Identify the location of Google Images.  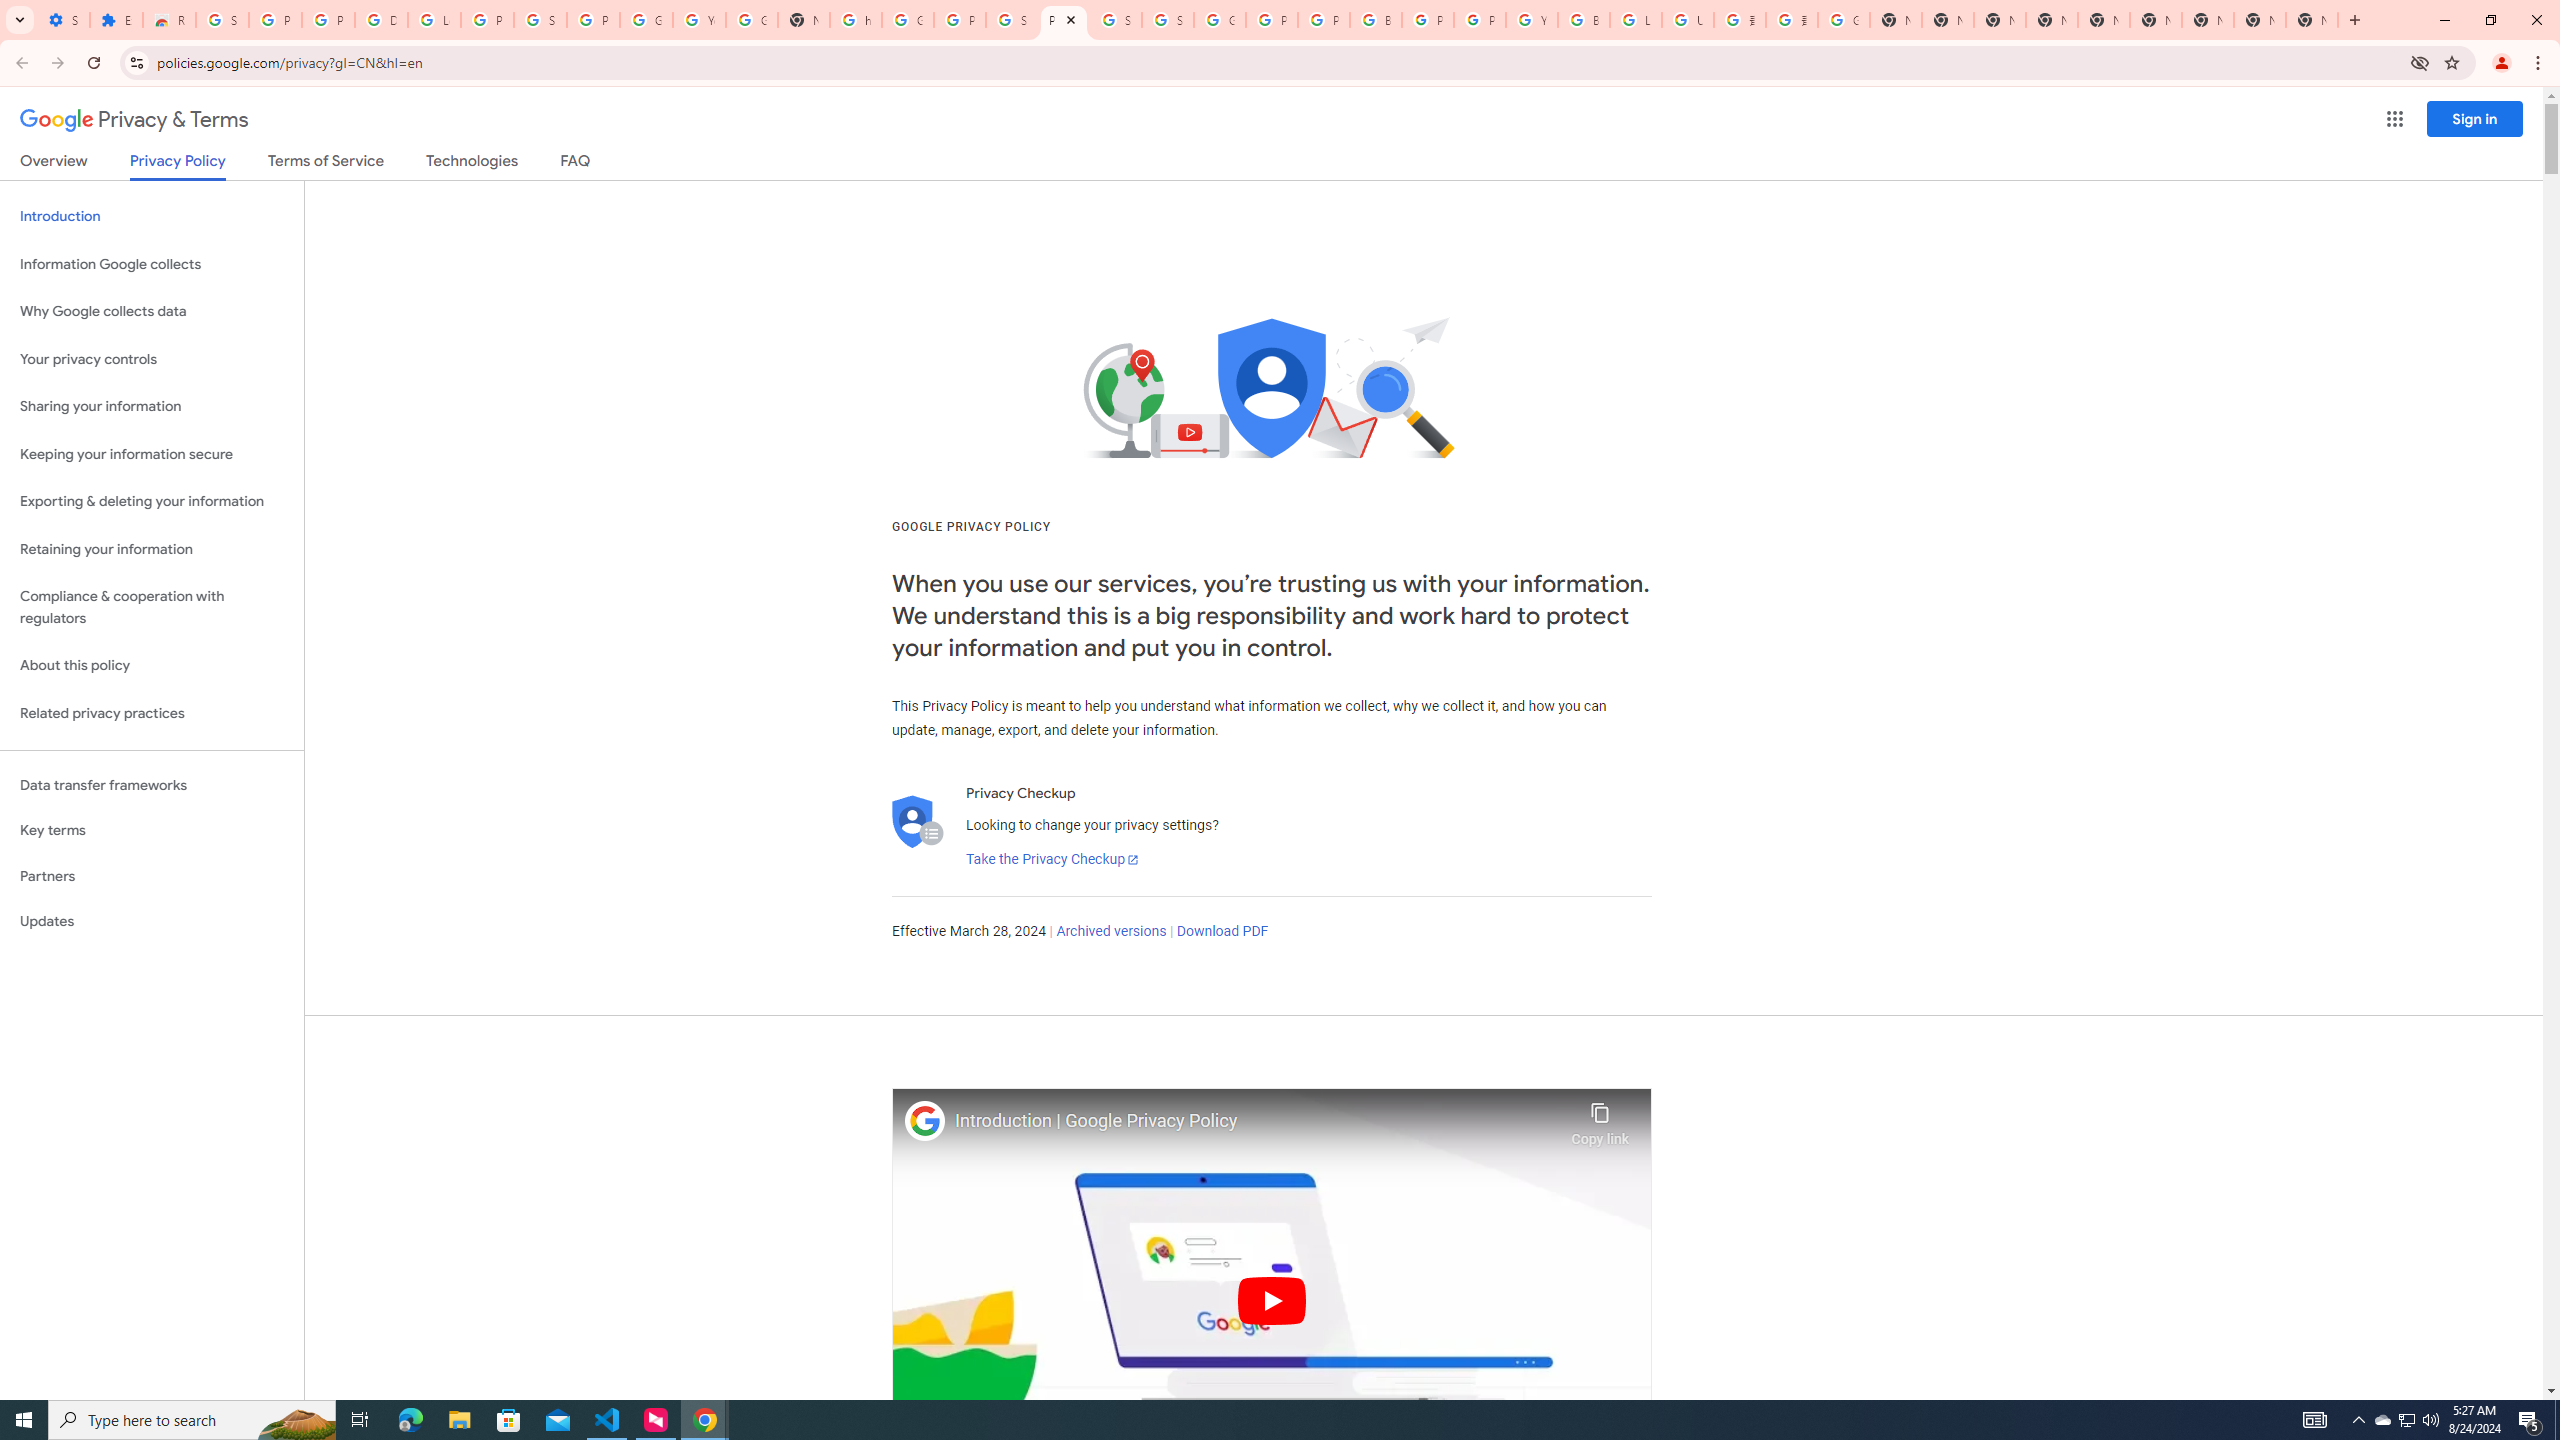
(1844, 20).